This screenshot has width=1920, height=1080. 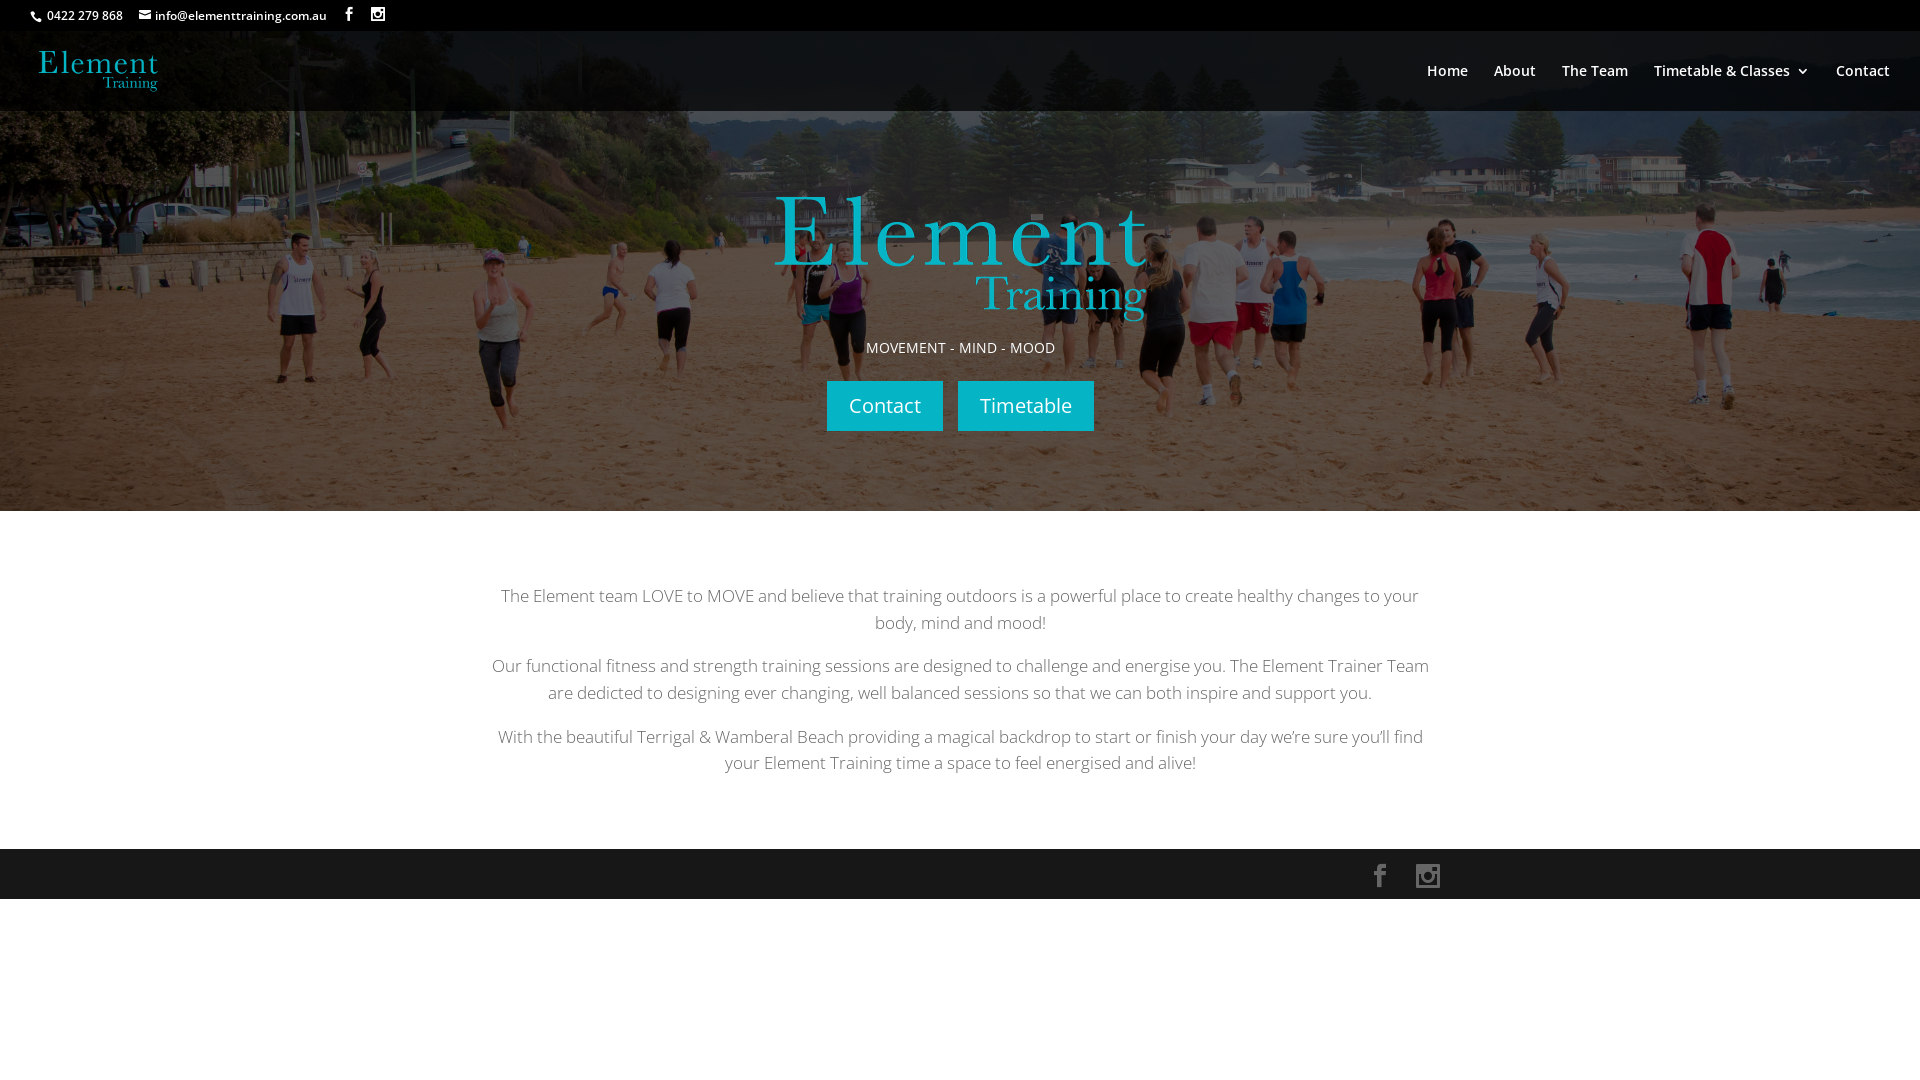 What do you see at coordinates (1595, 88) in the screenshot?
I see `The Team` at bounding box center [1595, 88].